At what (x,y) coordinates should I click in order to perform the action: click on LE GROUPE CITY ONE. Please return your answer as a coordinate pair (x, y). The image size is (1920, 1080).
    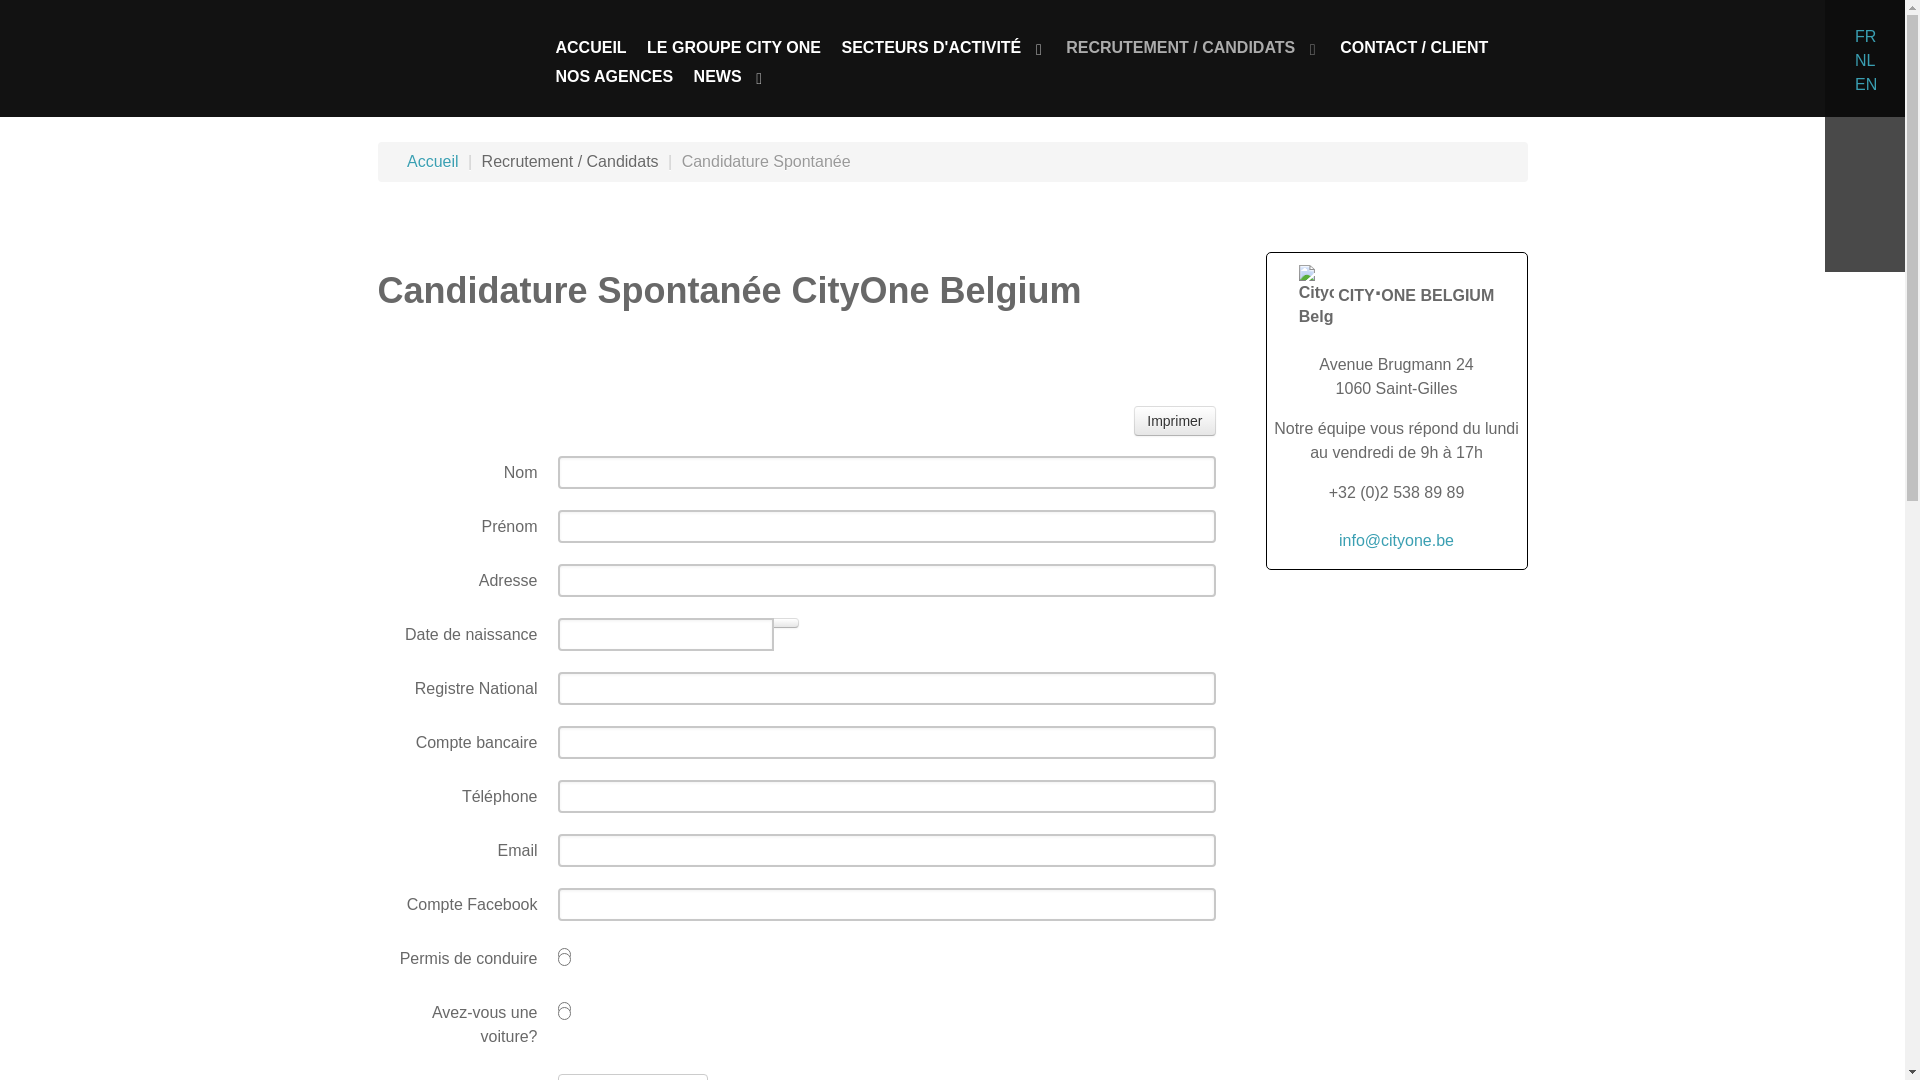
    Looking at the image, I should click on (734, 48).